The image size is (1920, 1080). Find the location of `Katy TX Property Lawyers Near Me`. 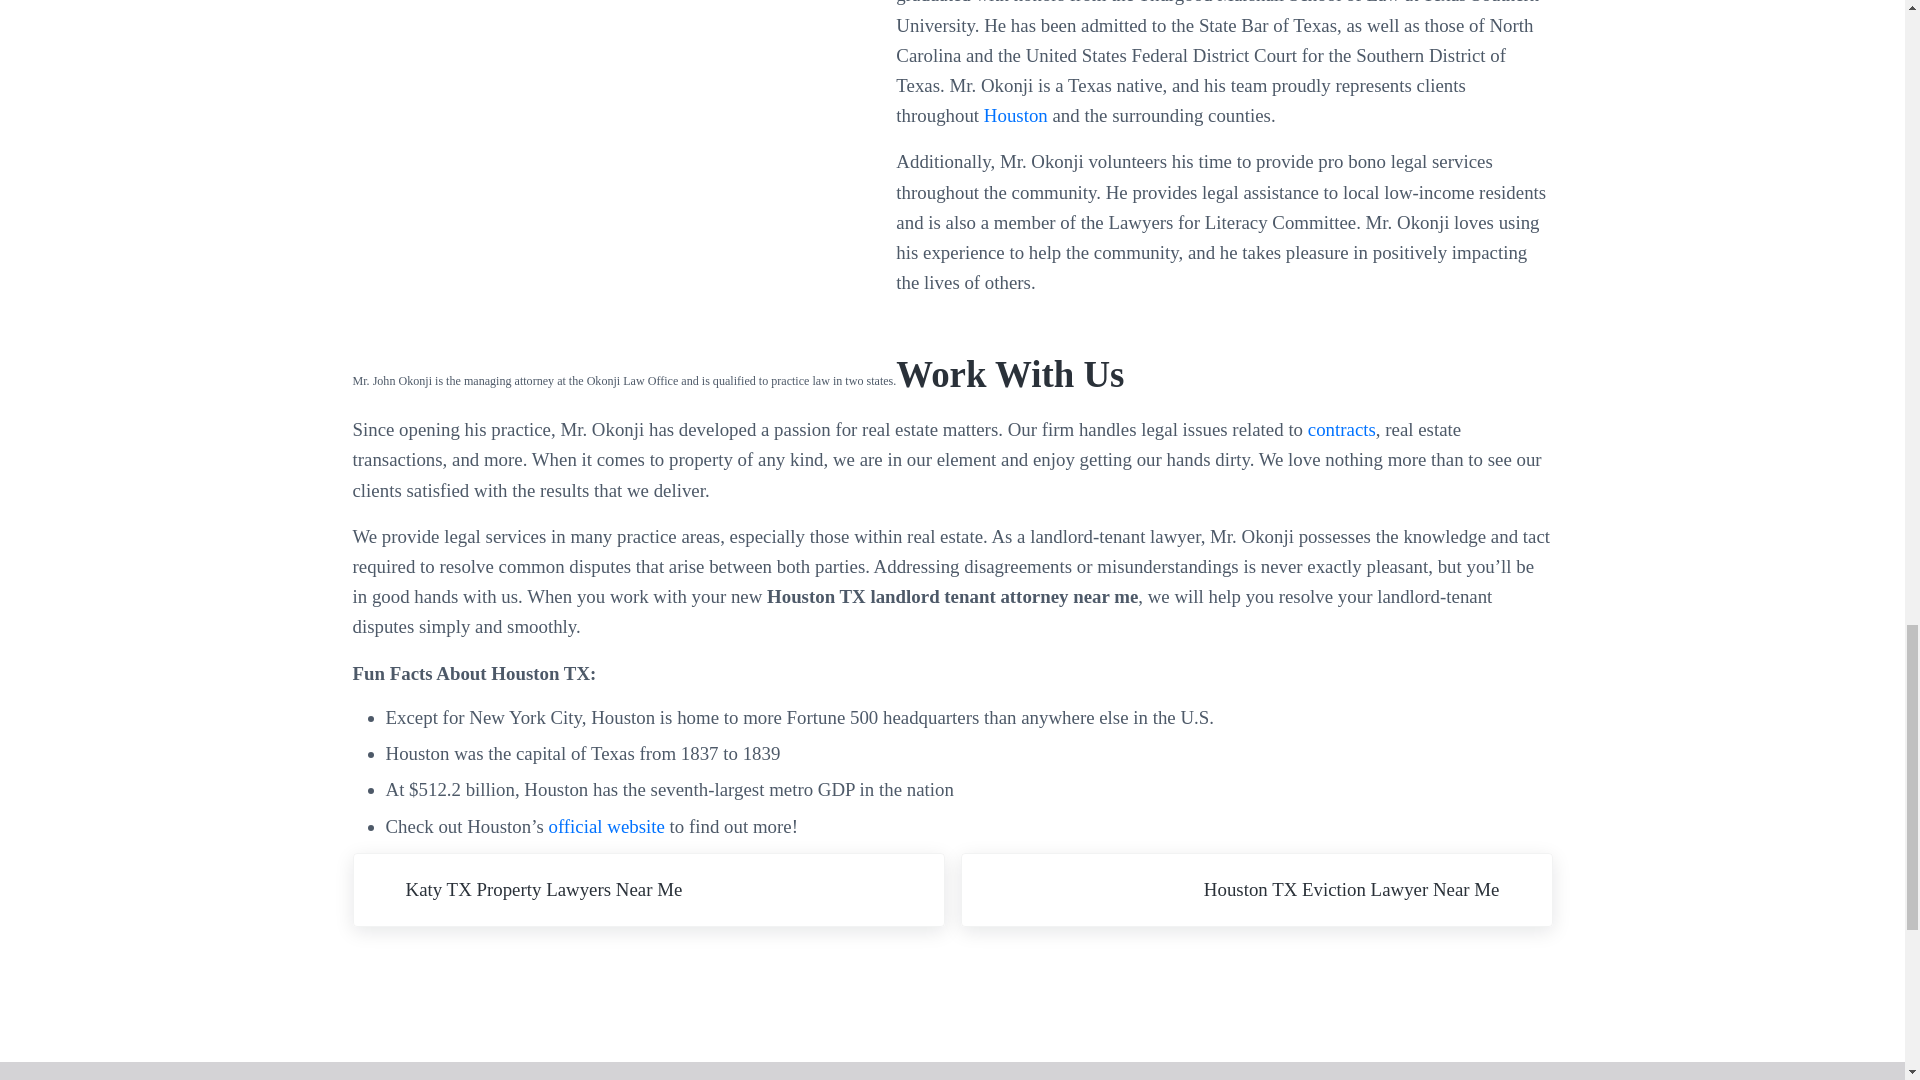

Katy TX Property Lawyers Near Me is located at coordinates (648, 890).